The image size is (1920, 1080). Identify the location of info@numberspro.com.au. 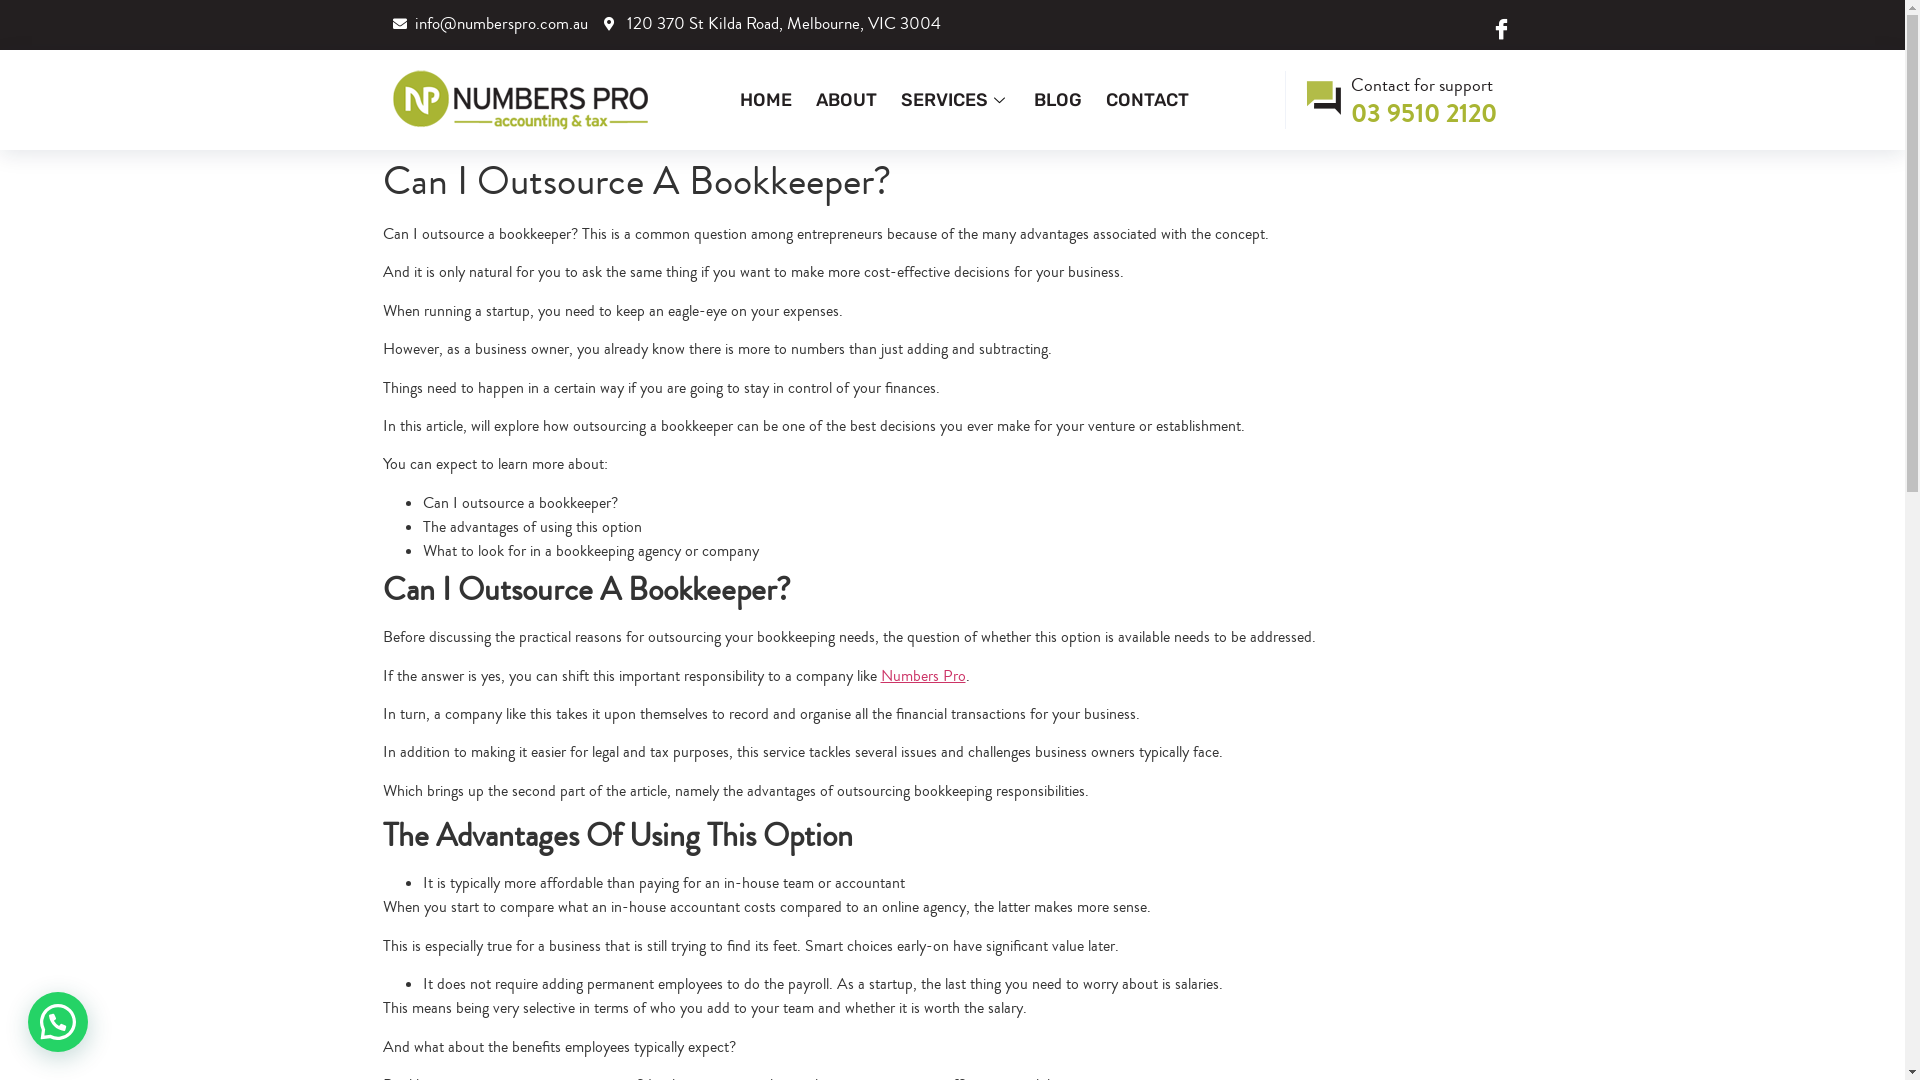
(490, 24).